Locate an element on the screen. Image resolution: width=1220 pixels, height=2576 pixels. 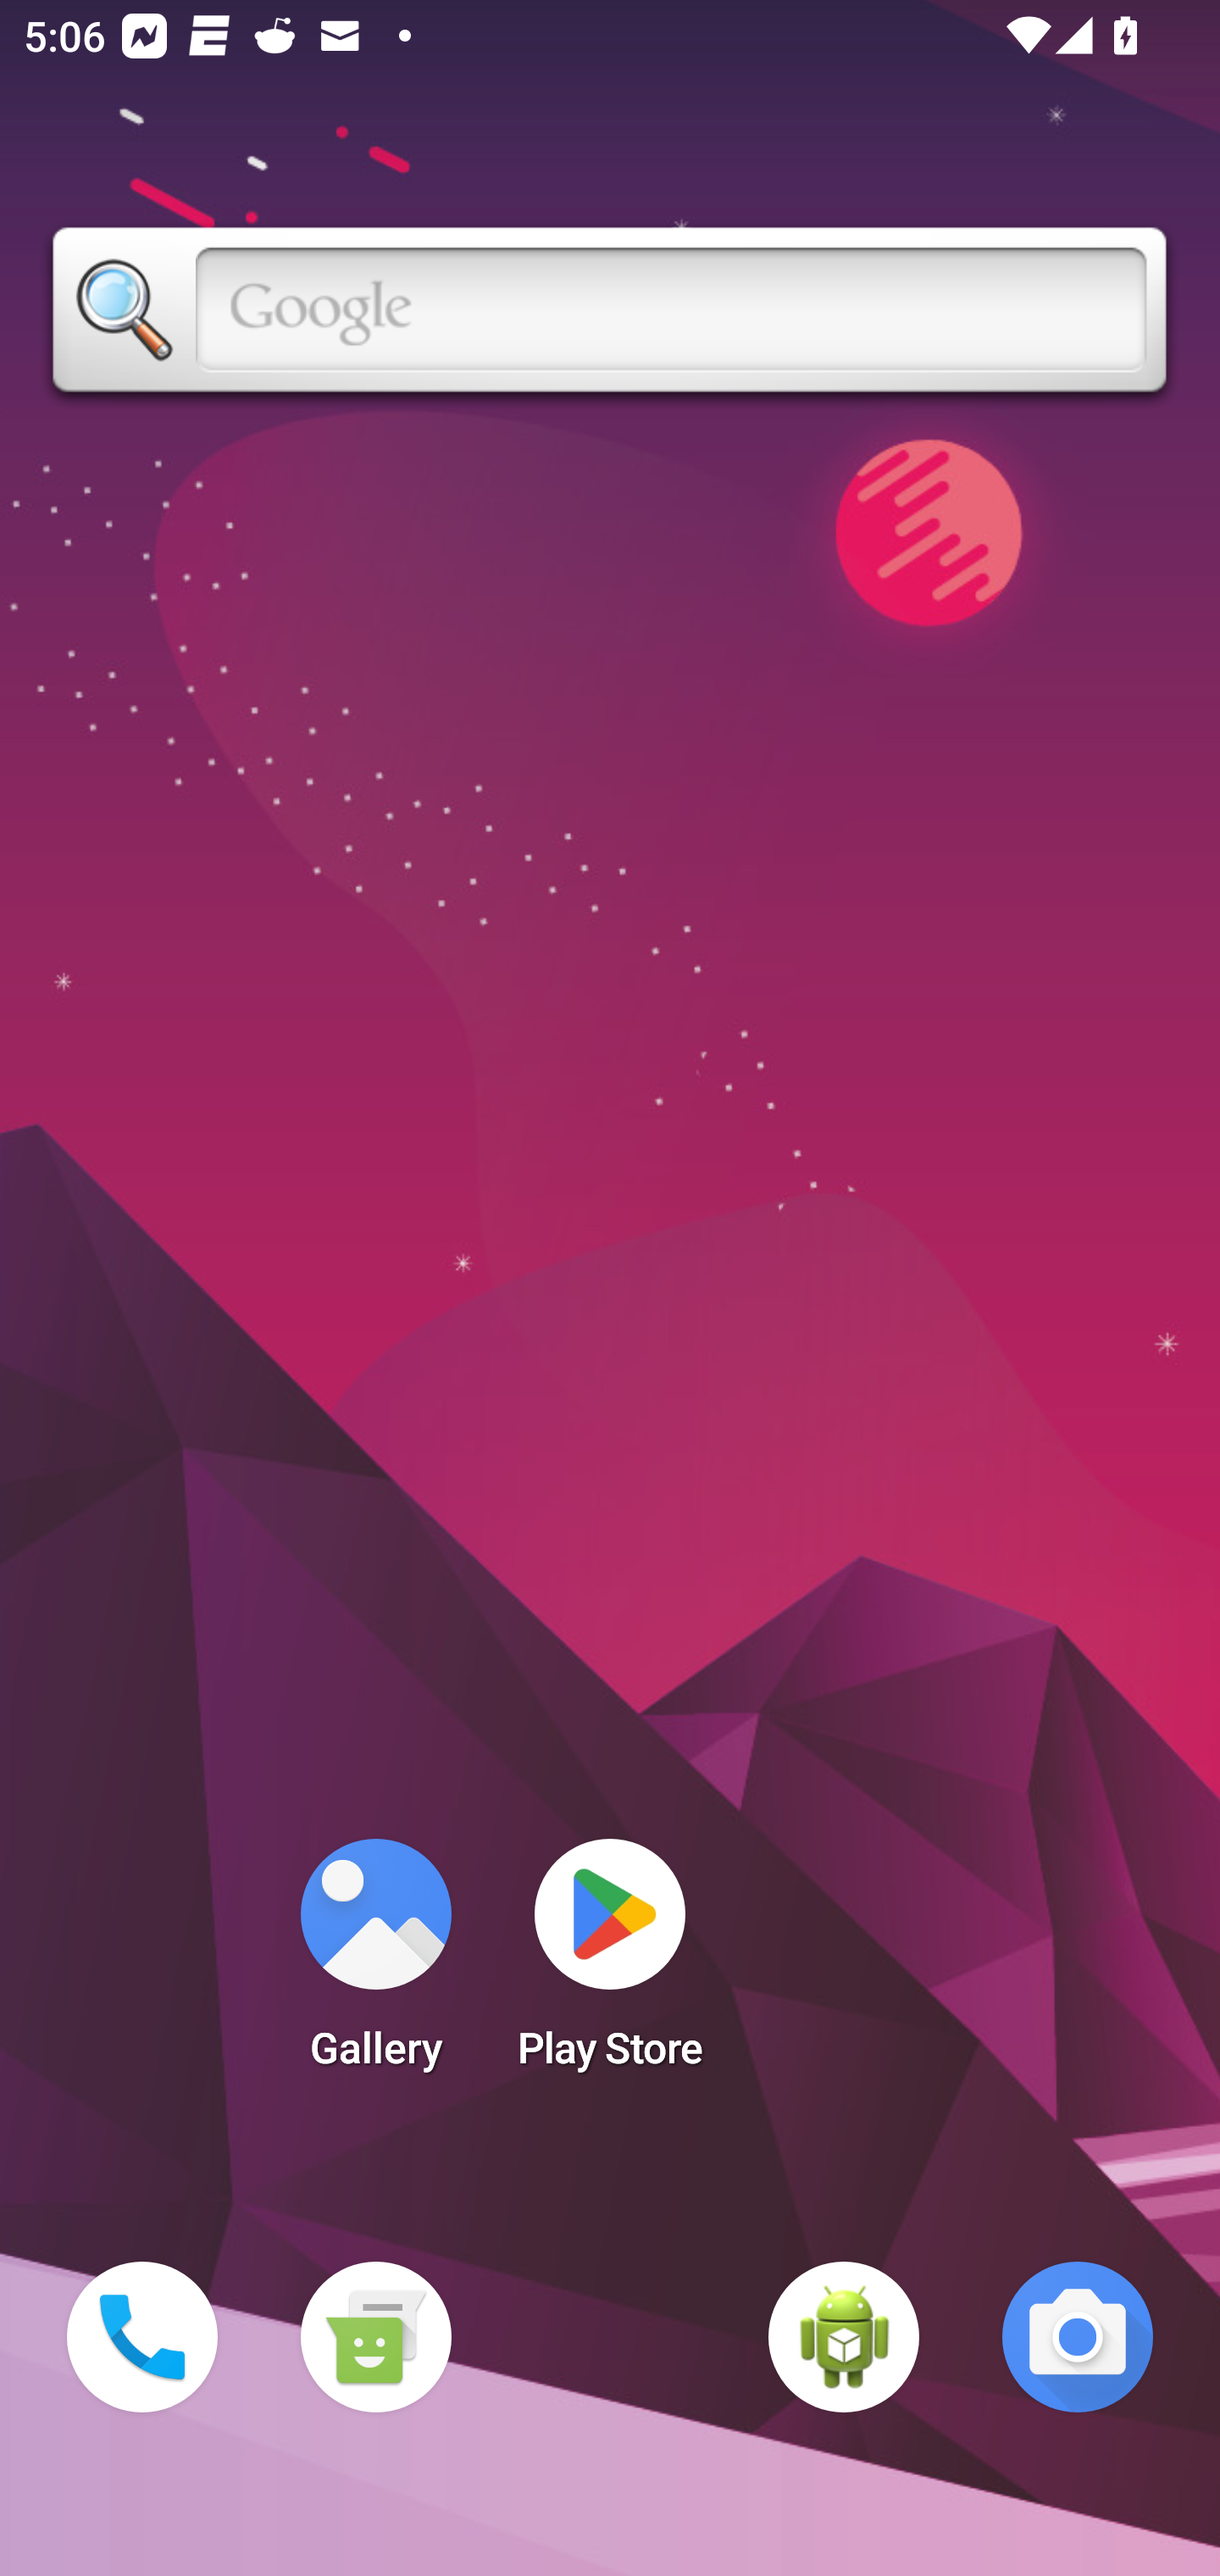
Camera is located at coordinates (1078, 2337).